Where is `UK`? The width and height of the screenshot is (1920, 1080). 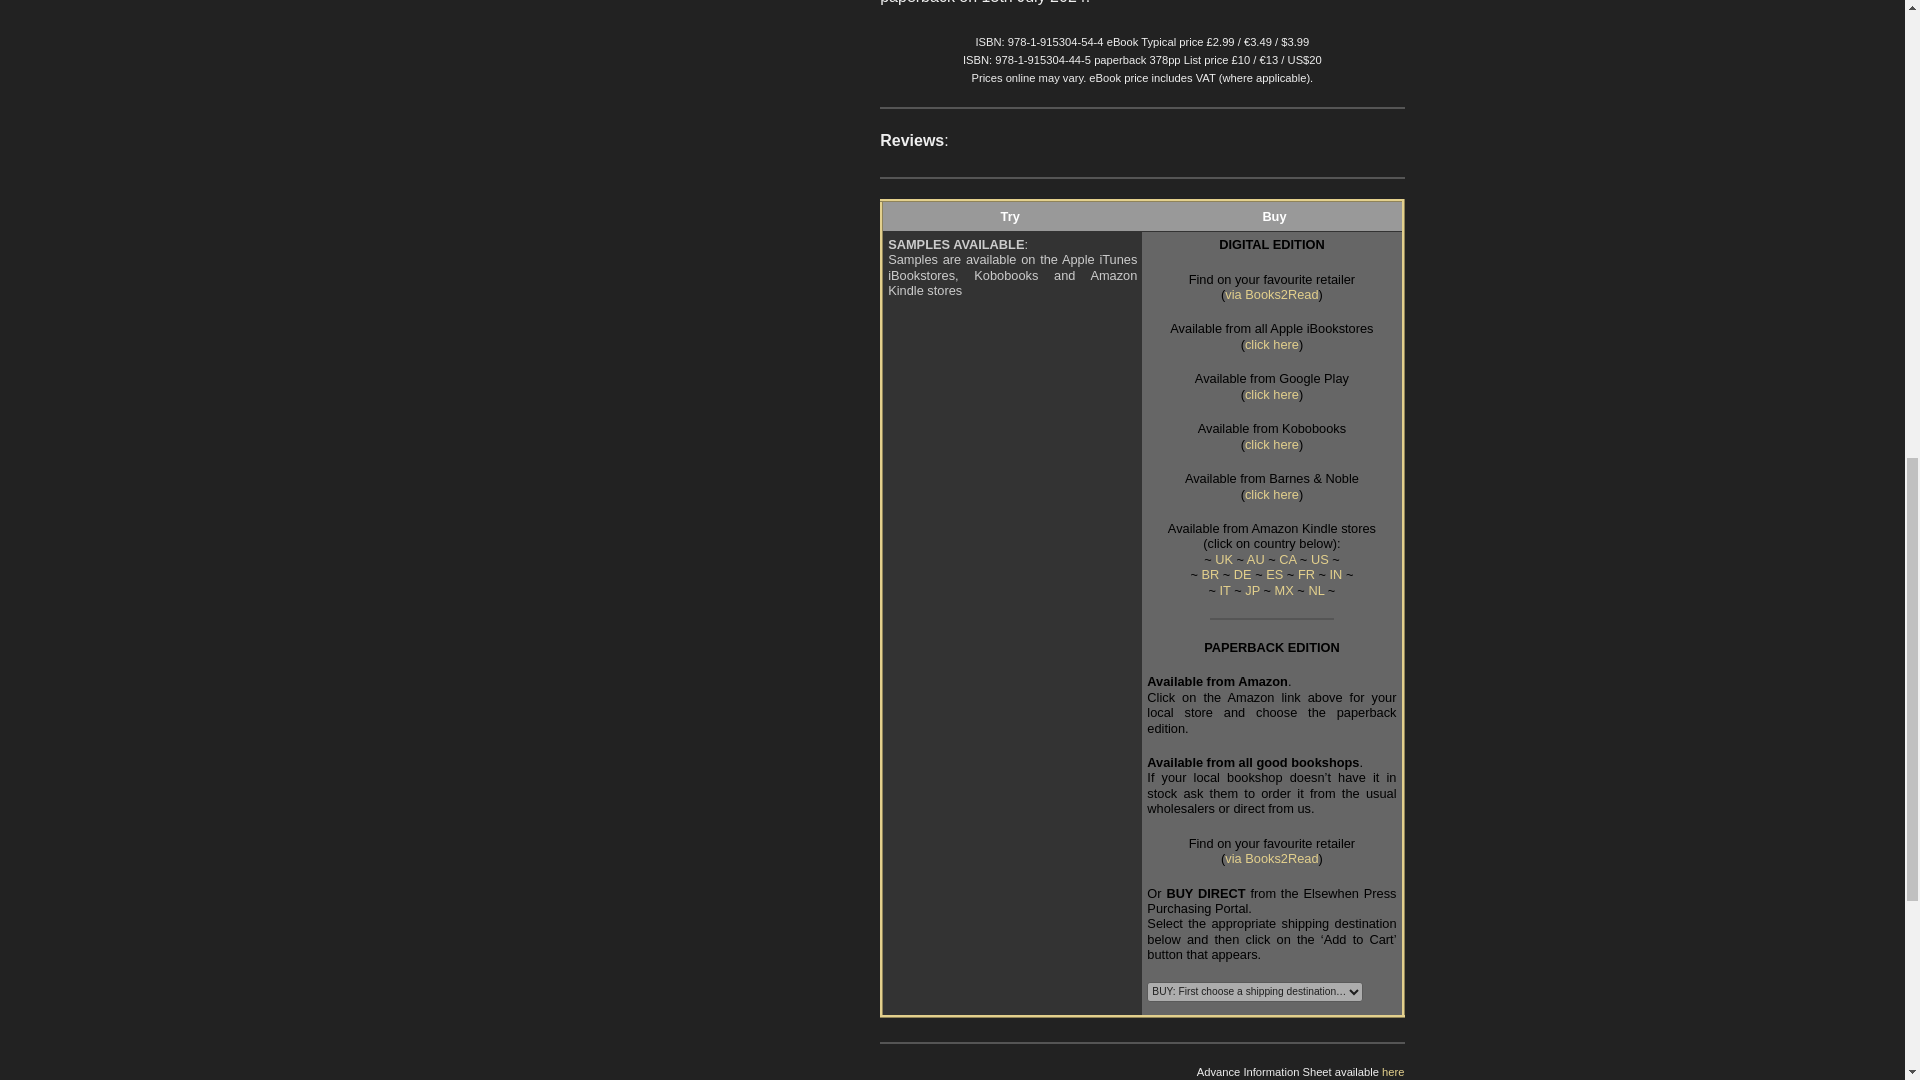 UK is located at coordinates (1224, 559).